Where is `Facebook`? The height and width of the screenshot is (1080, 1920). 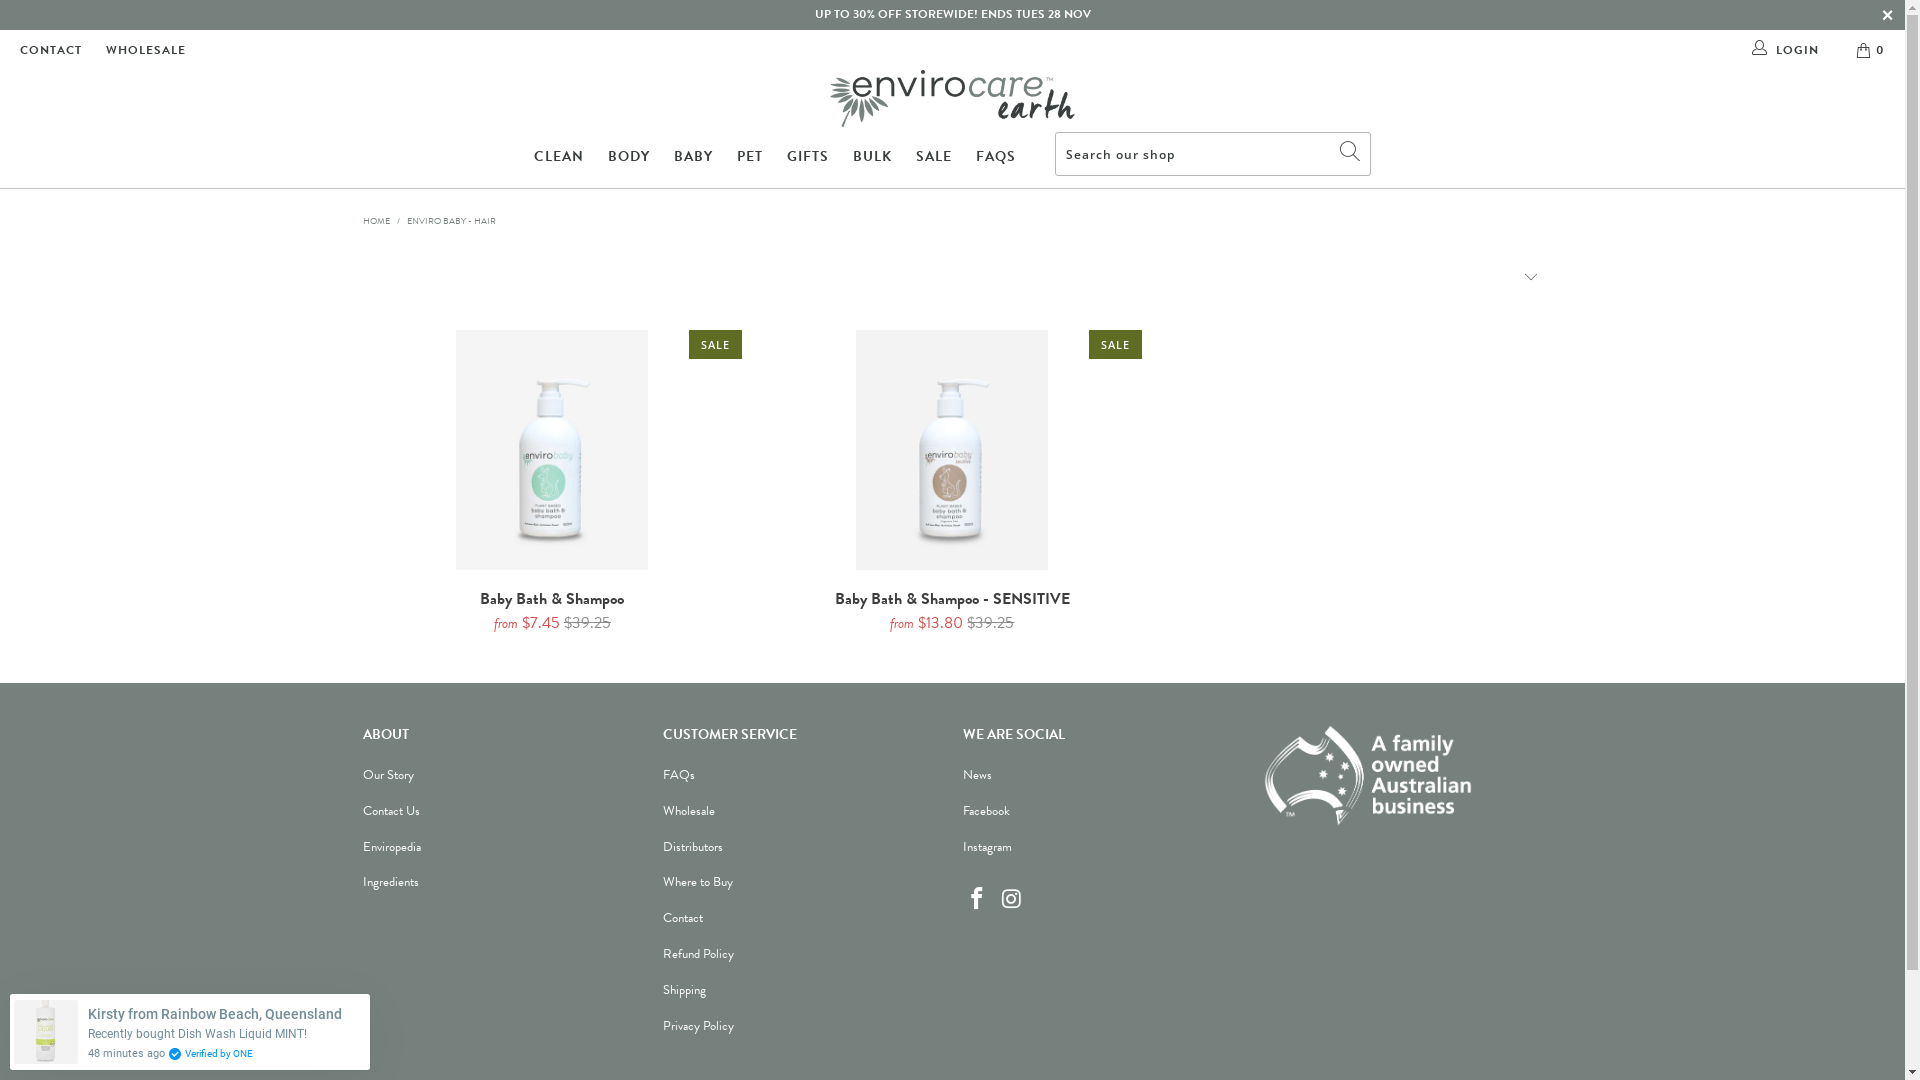 Facebook is located at coordinates (986, 811).